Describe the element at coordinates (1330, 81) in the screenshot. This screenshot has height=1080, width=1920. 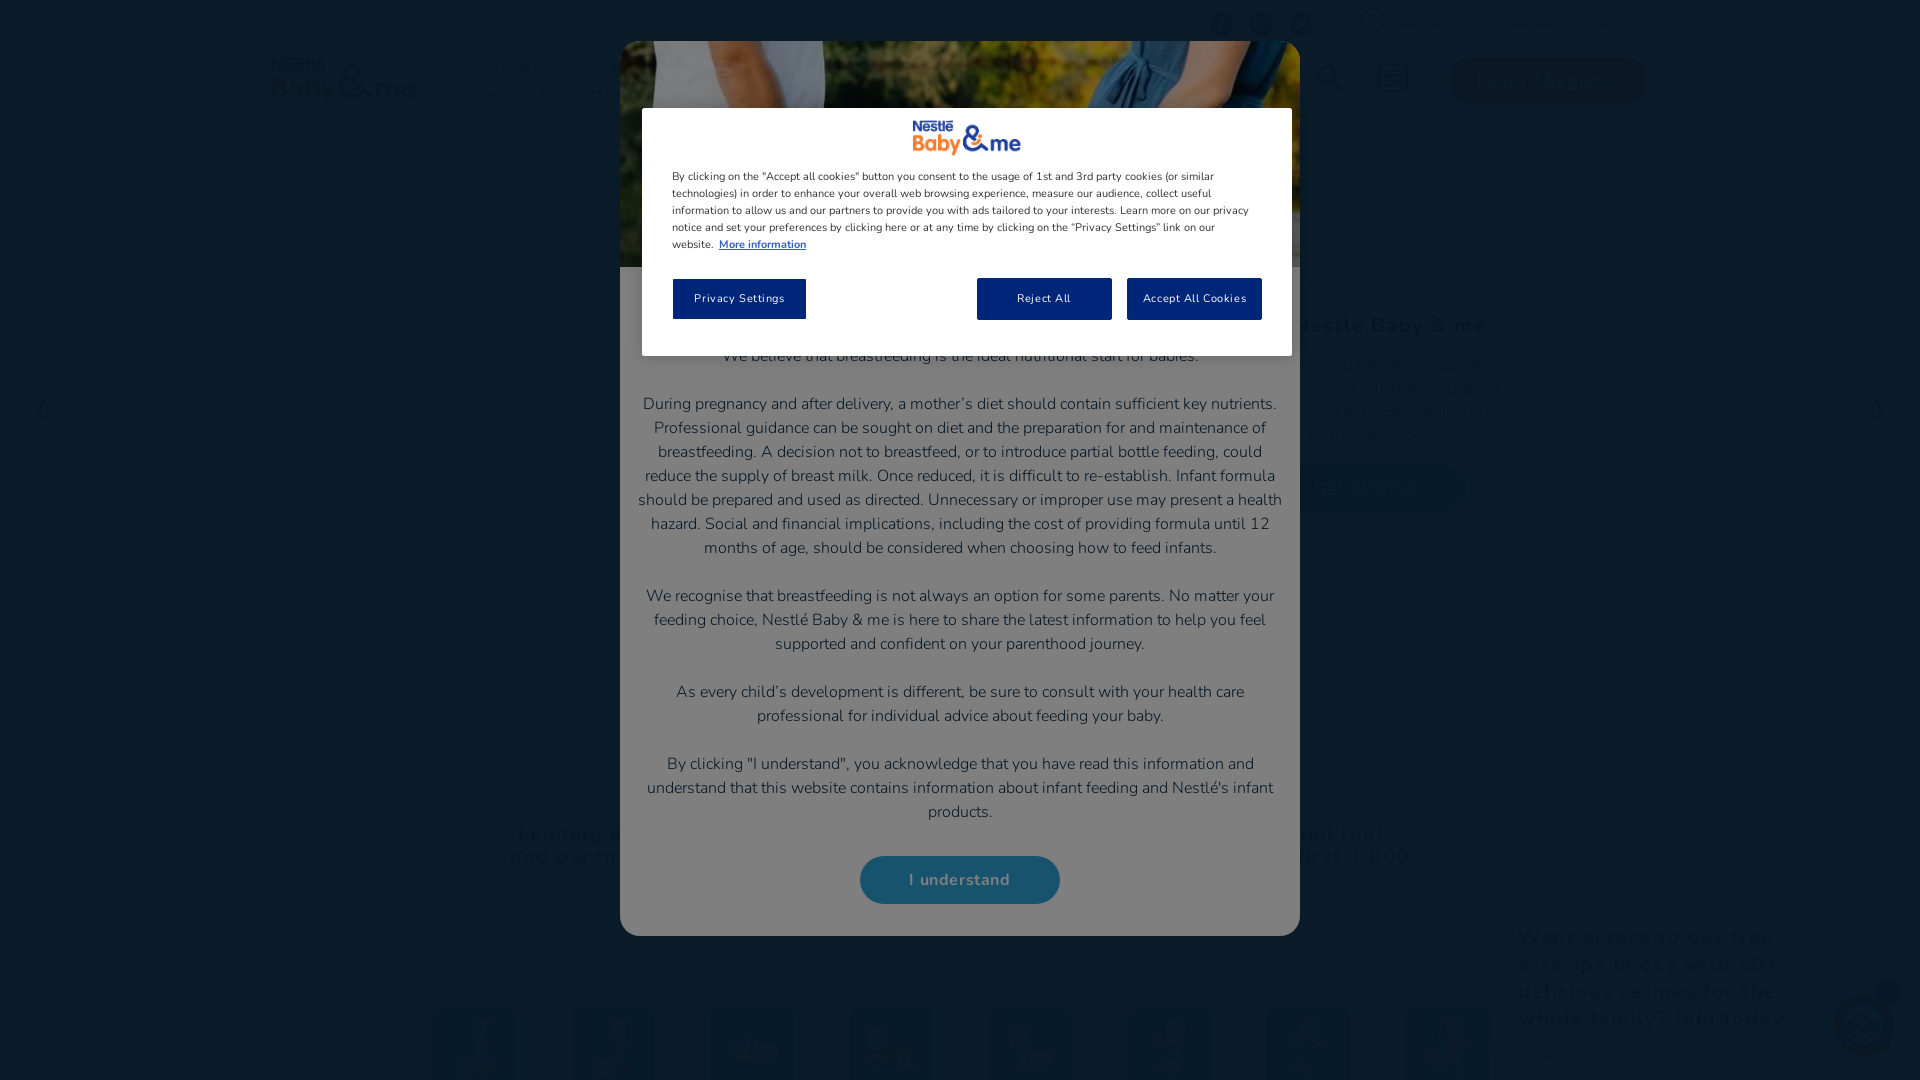
I see `Search` at that location.